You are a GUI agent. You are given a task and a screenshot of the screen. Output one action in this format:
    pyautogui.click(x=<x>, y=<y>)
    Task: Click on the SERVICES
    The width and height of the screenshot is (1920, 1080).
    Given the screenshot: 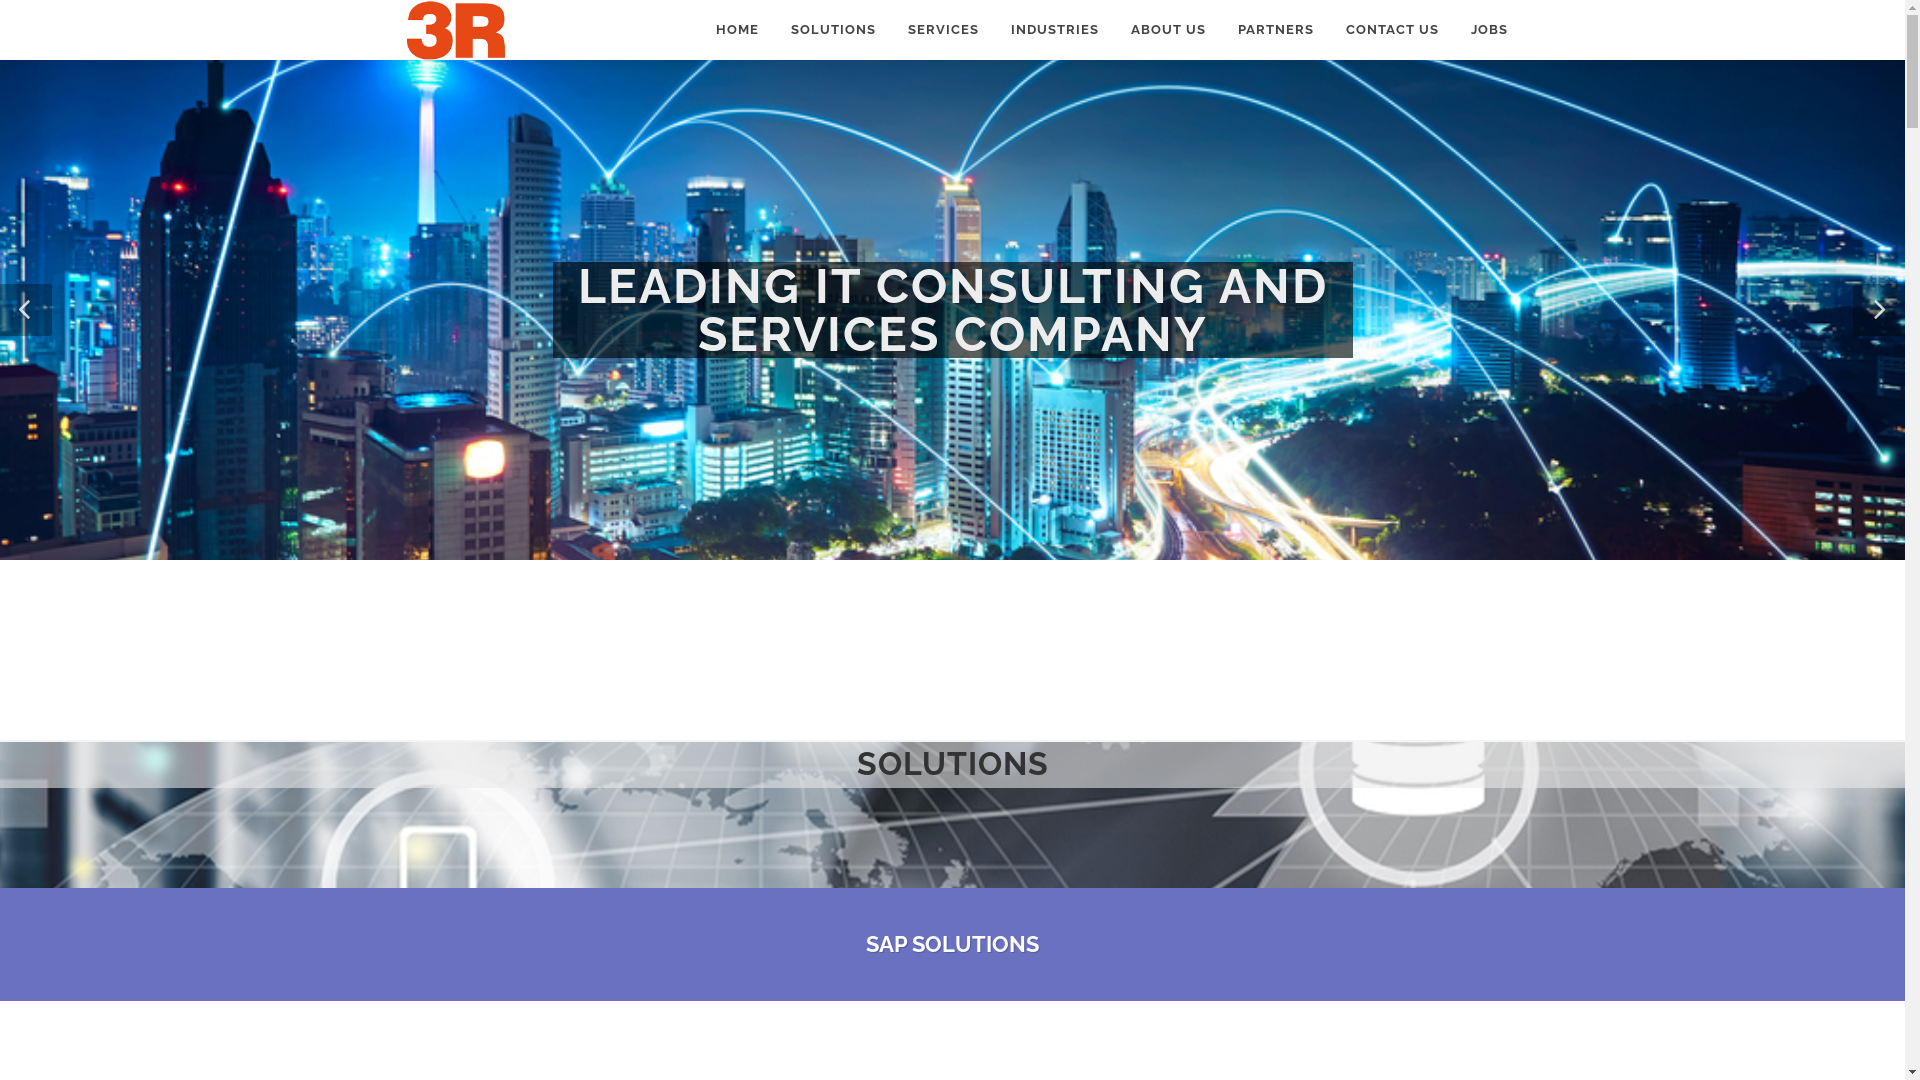 What is the action you would take?
    pyautogui.click(x=942, y=30)
    